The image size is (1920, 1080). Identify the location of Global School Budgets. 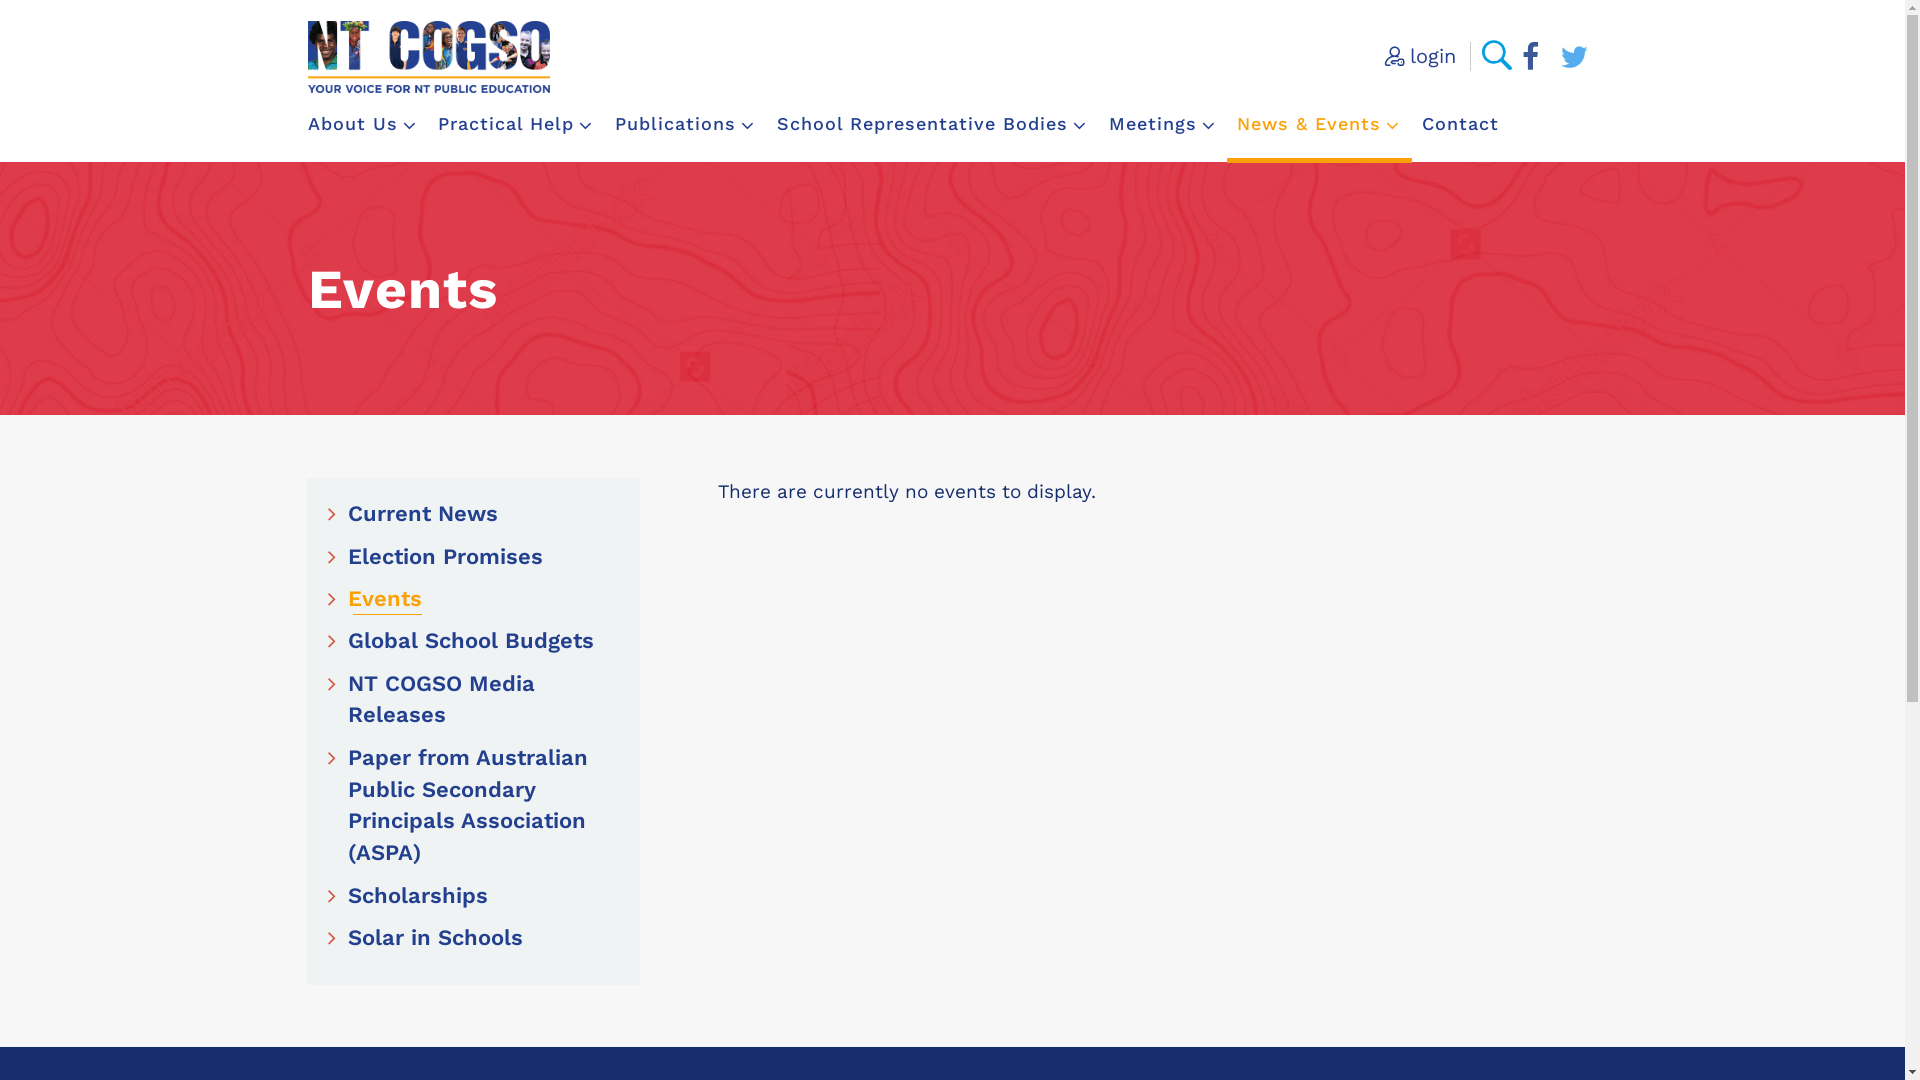
(461, 641).